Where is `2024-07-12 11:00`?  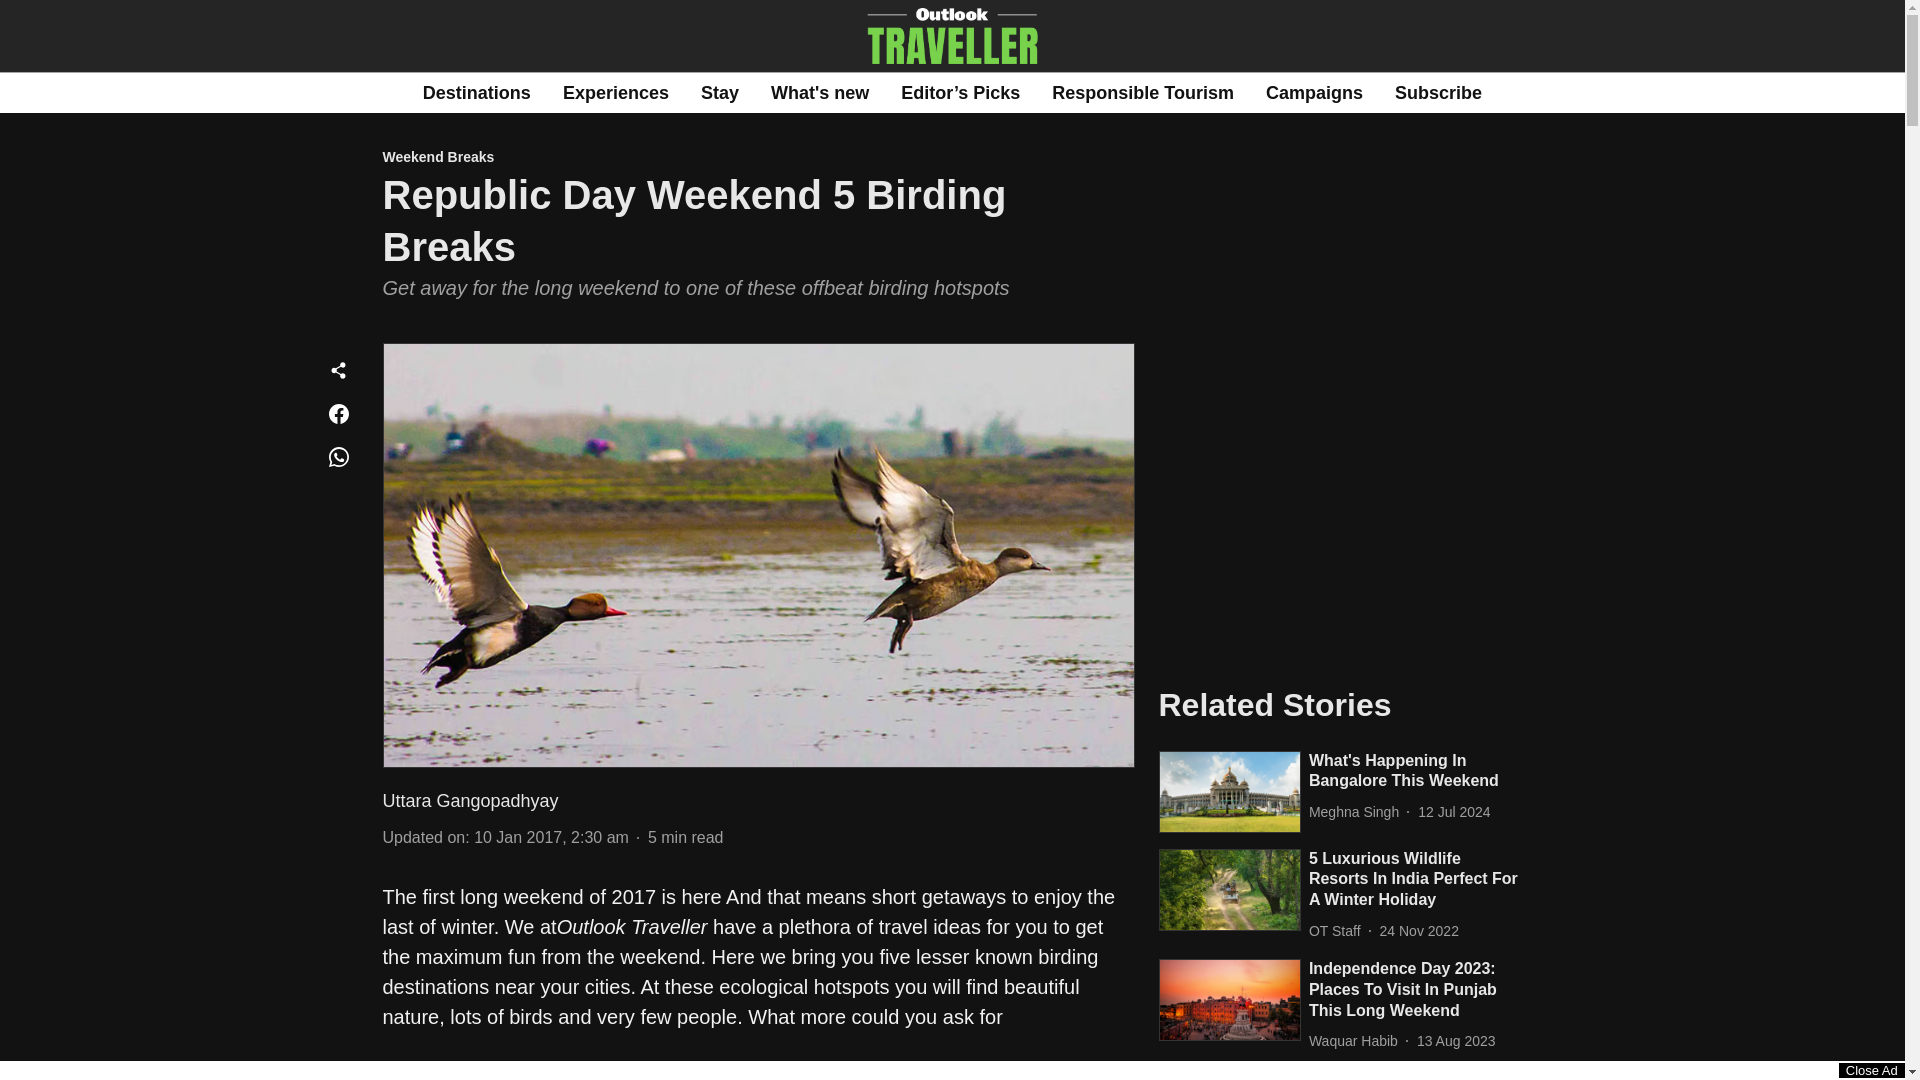 2024-07-12 11:00 is located at coordinates (1454, 812).